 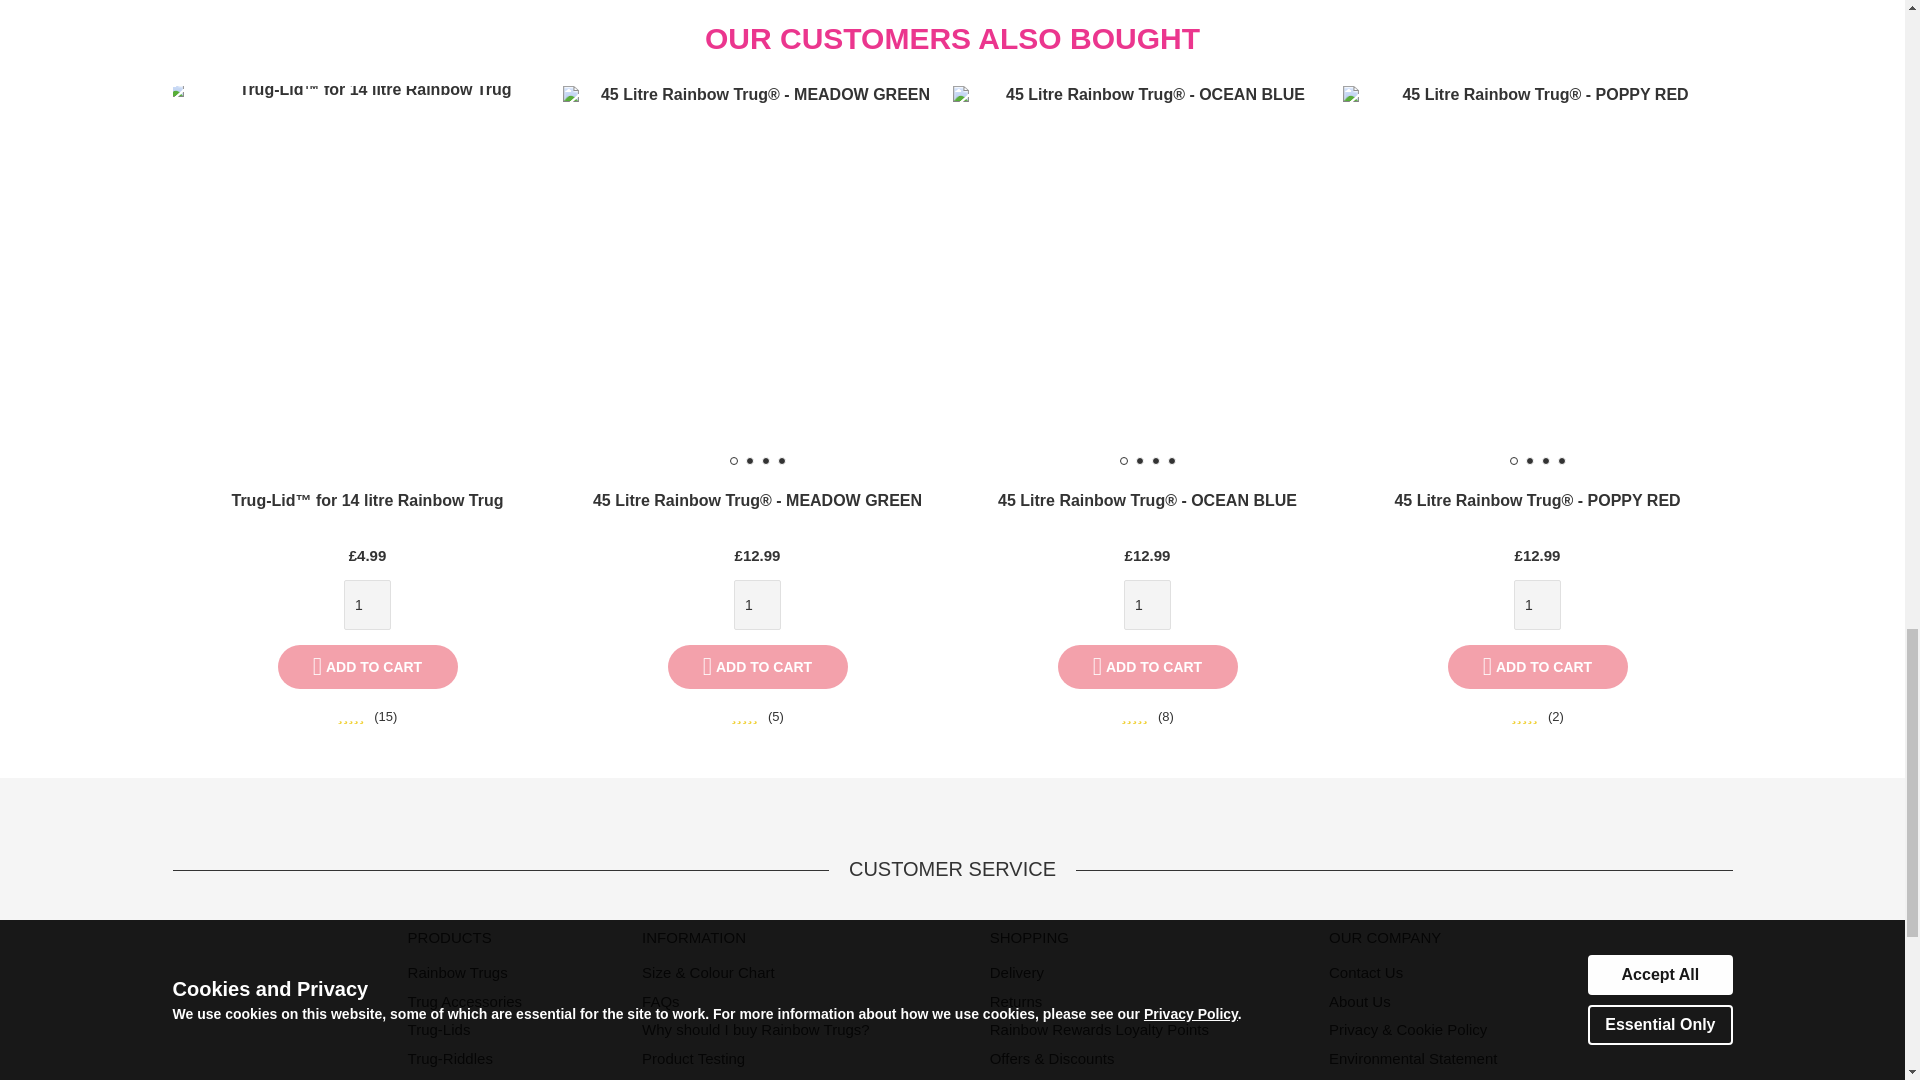 What do you see at coordinates (1537, 604) in the screenshot?
I see `1` at bounding box center [1537, 604].